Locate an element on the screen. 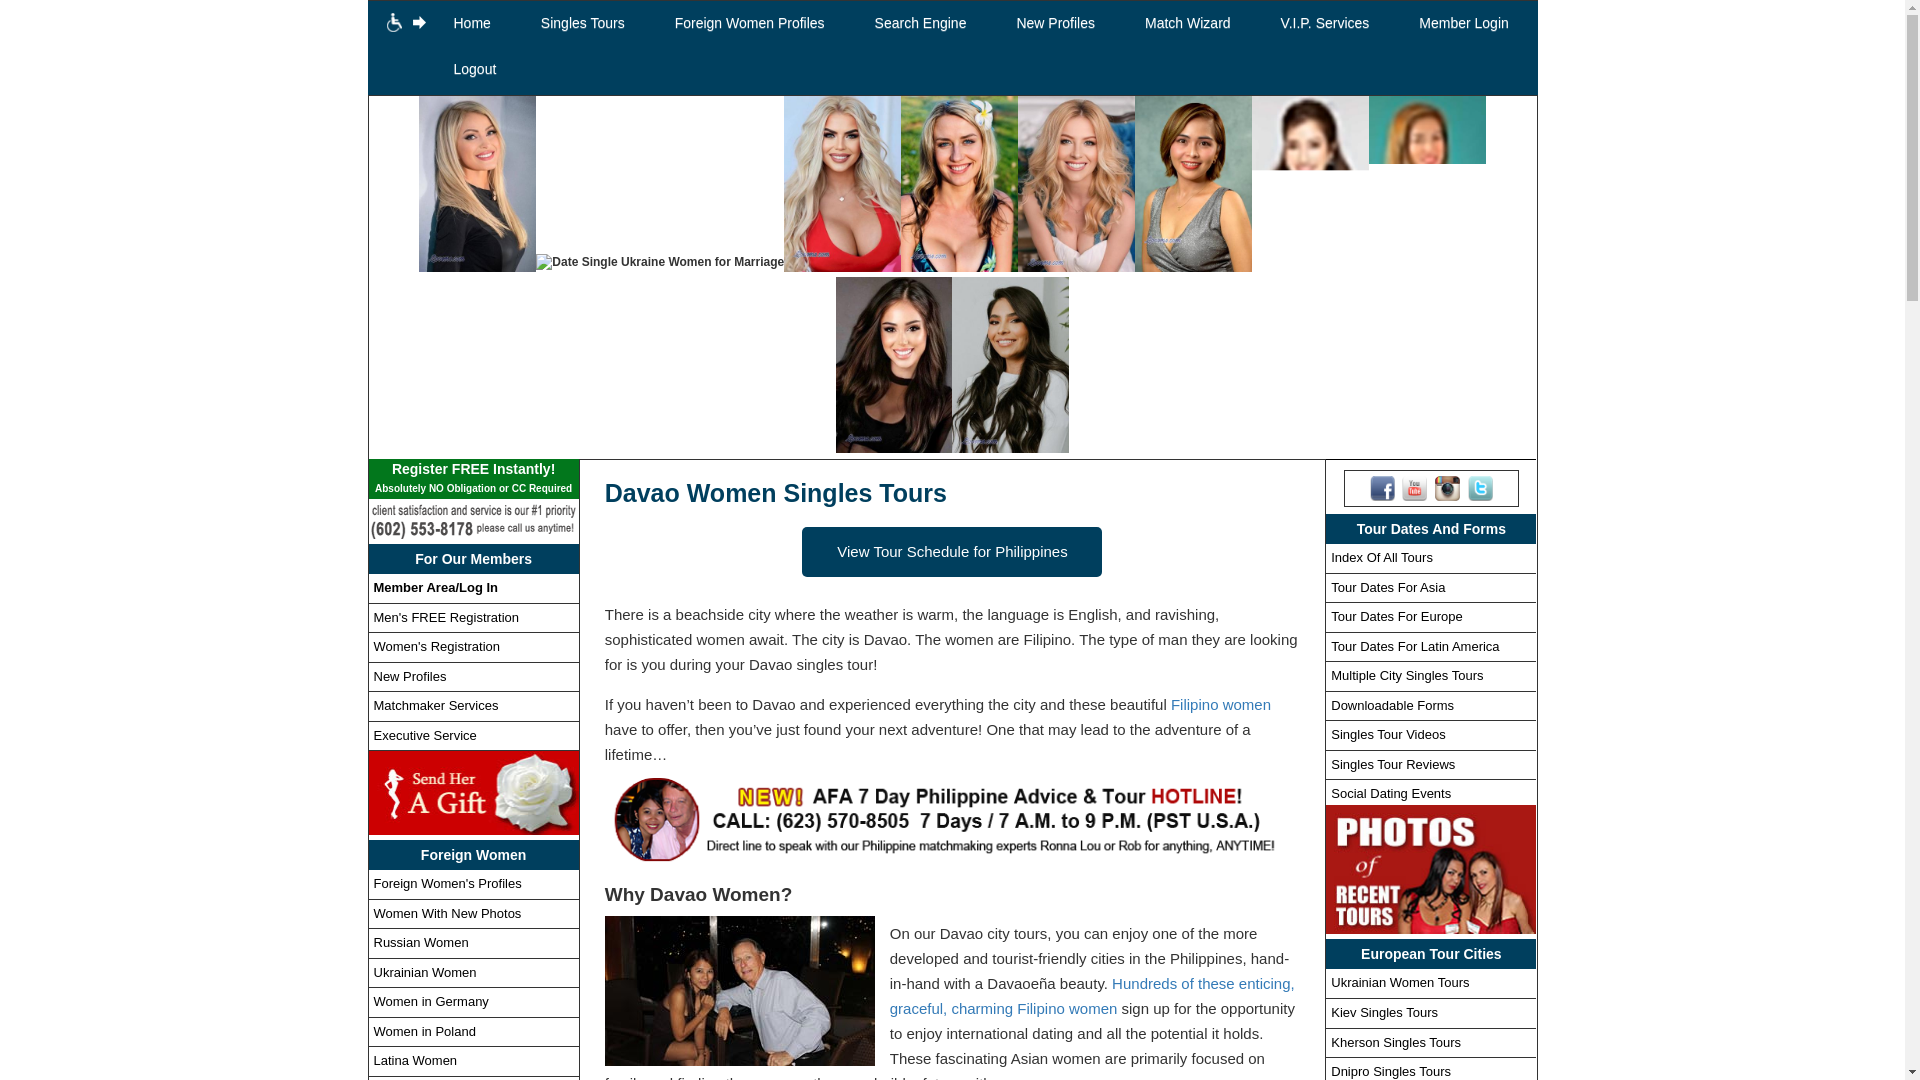  Single Latin Women is located at coordinates (1010, 364).